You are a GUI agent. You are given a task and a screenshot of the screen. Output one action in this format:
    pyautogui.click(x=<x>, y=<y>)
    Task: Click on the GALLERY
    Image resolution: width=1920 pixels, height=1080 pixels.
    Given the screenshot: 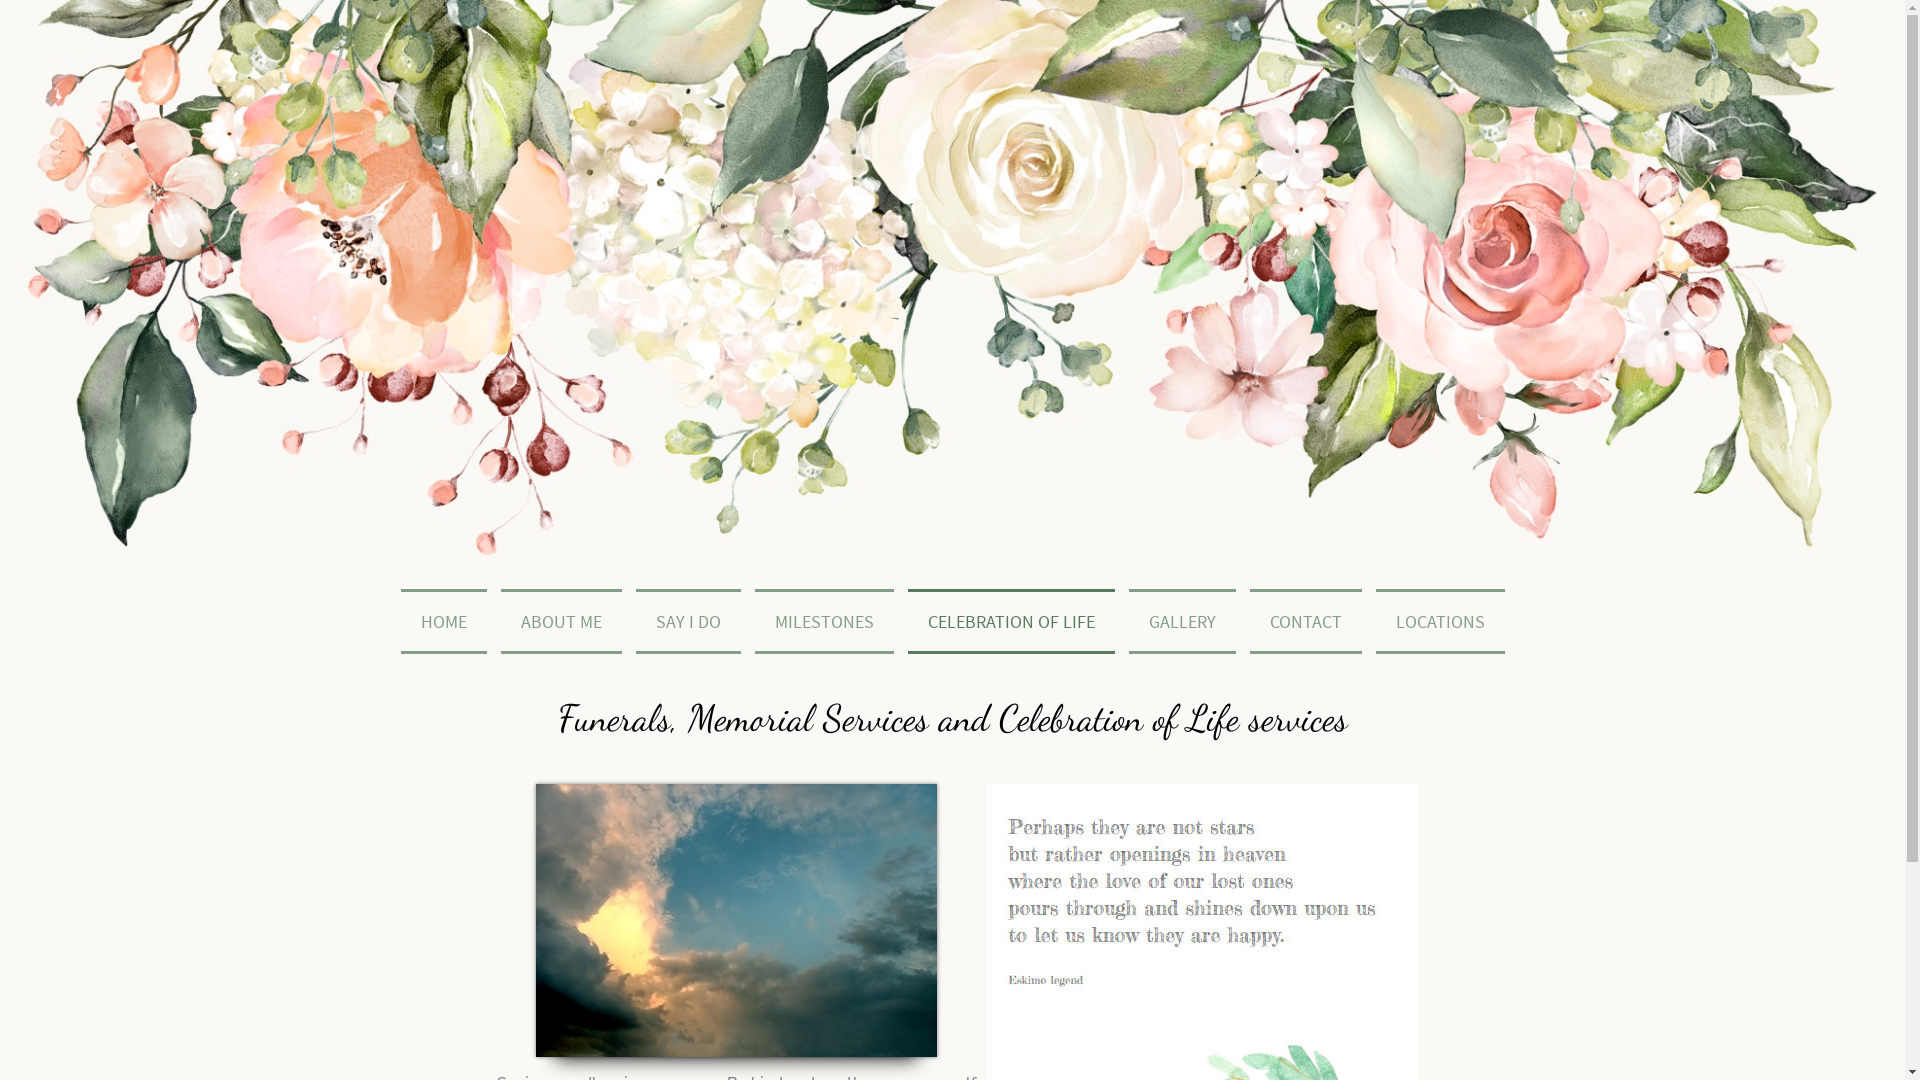 What is the action you would take?
    pyautogui.click(x=1182, y=622)
    